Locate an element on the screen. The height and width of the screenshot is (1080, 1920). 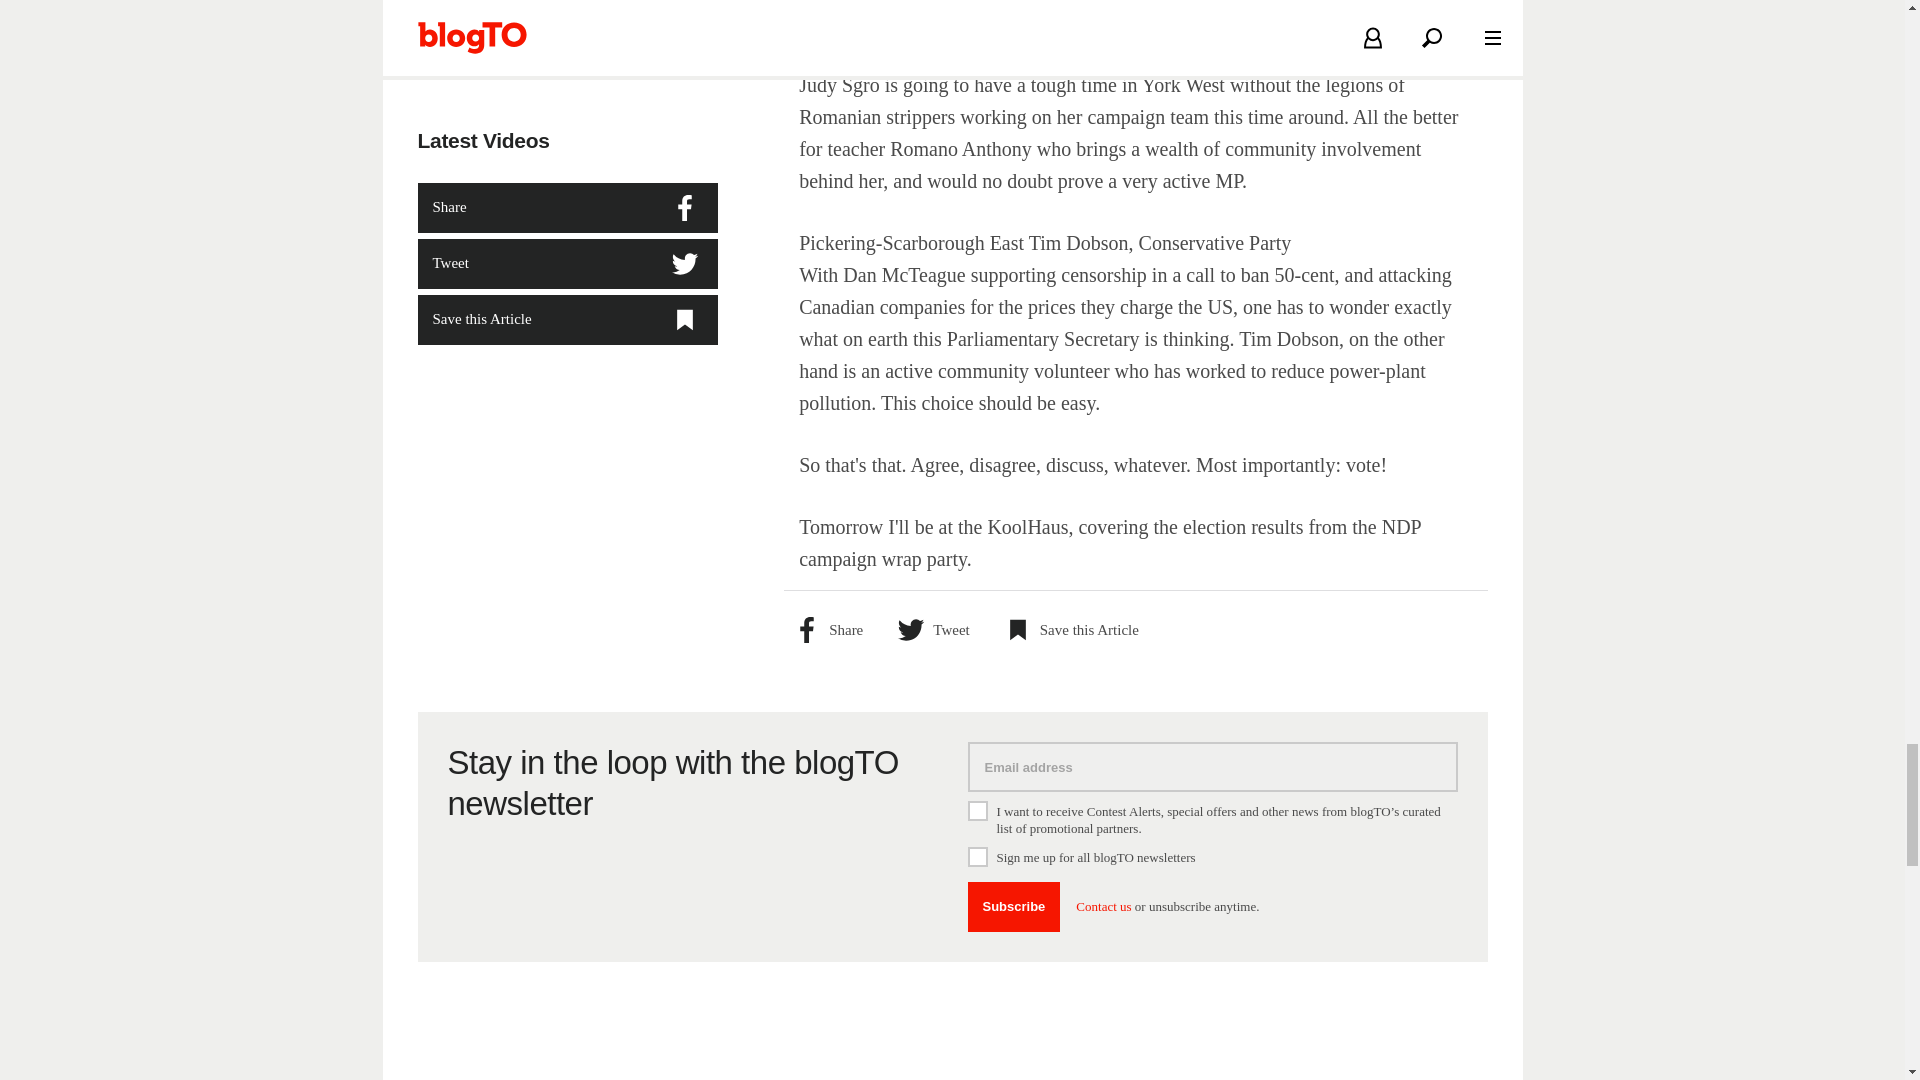
Subscribe is located at coordinates (1014, 907).